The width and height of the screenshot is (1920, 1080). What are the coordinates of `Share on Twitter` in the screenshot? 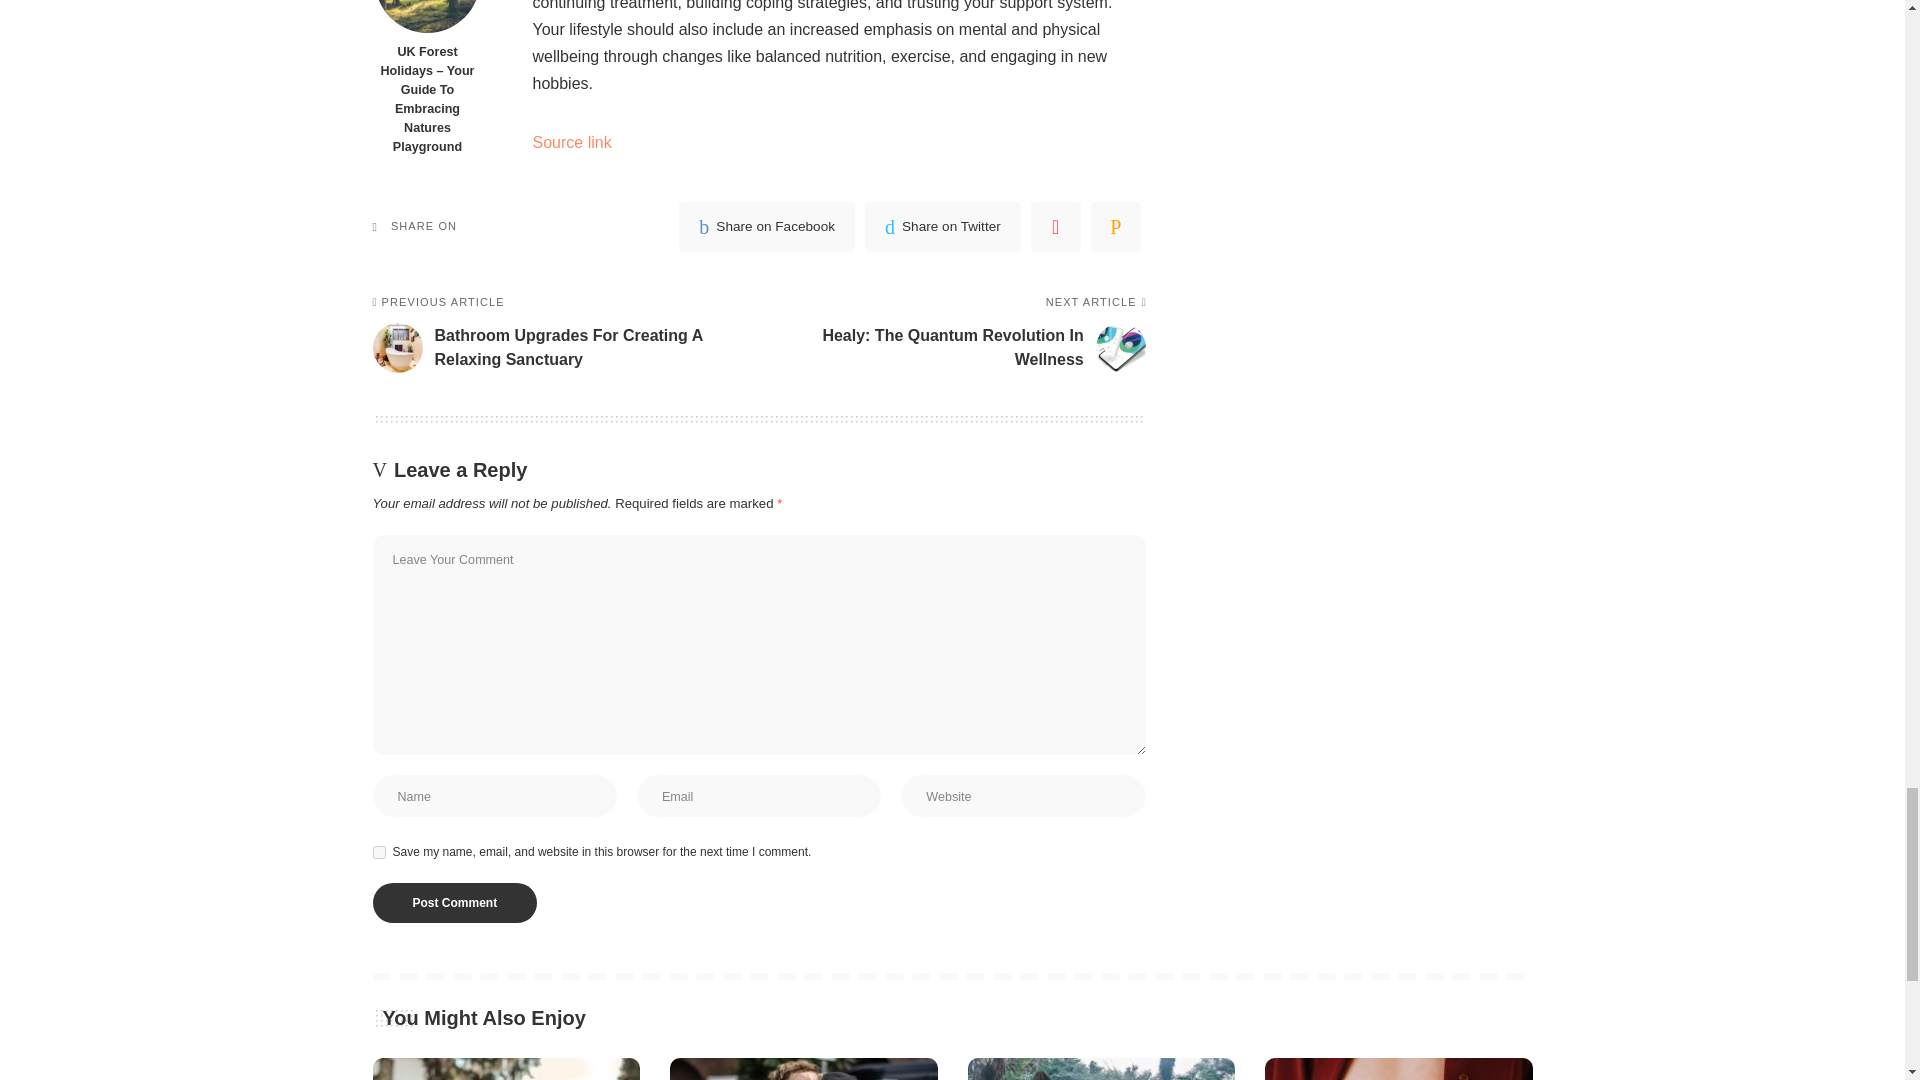 It's located at (943, 226).